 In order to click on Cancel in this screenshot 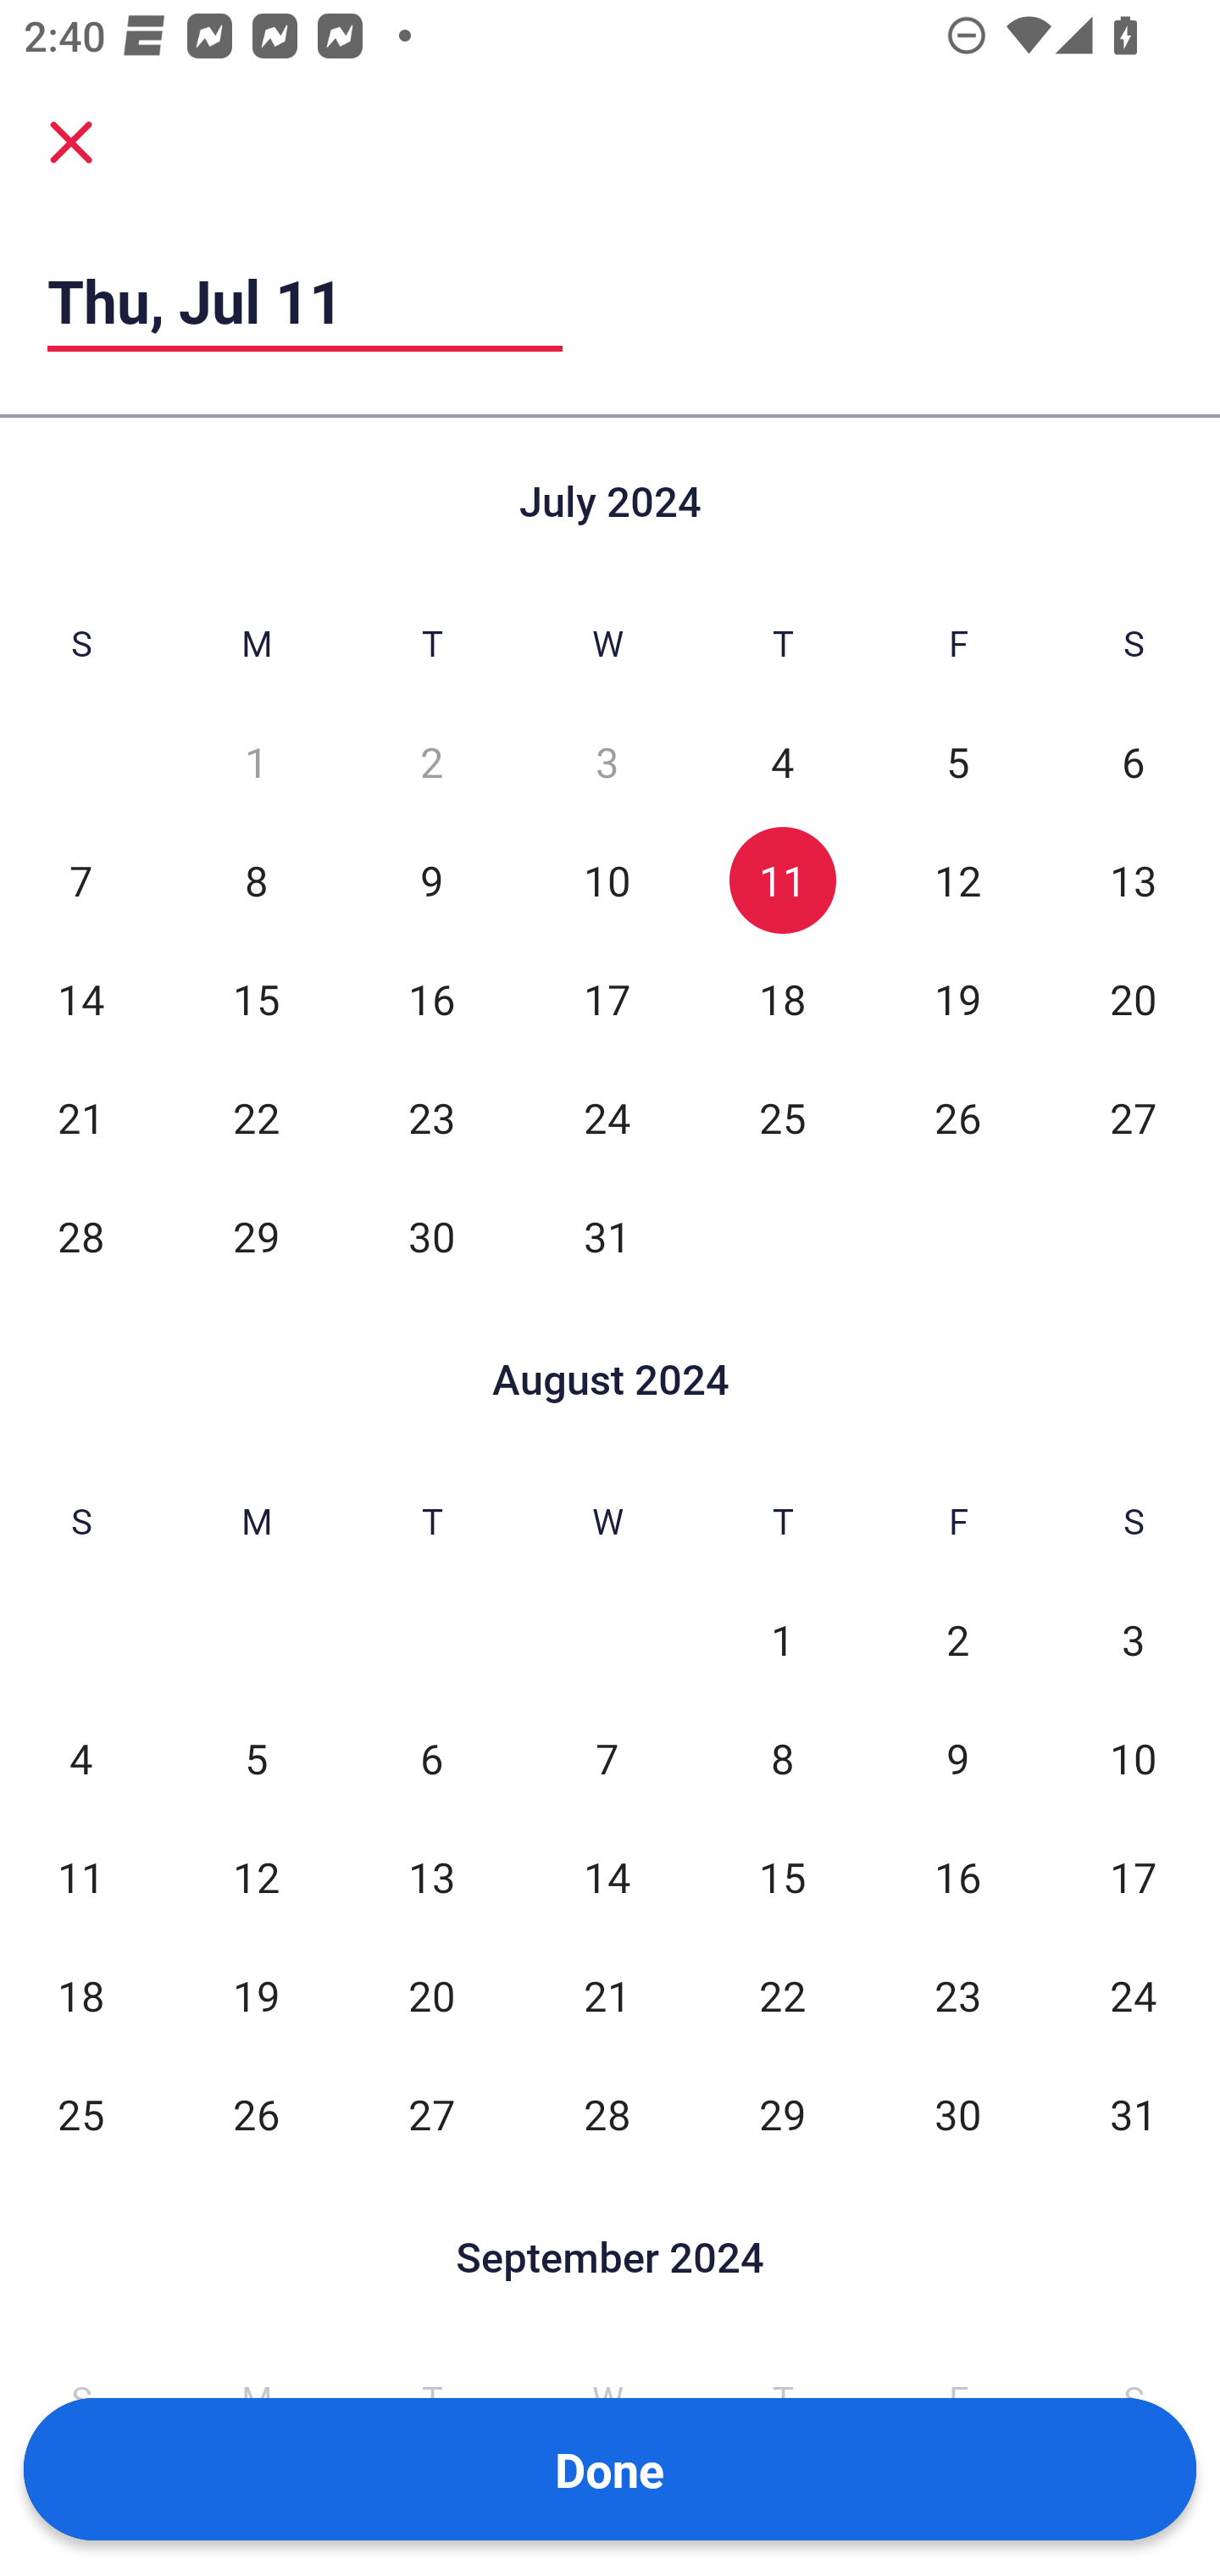, I will do `click(71, 141)`.